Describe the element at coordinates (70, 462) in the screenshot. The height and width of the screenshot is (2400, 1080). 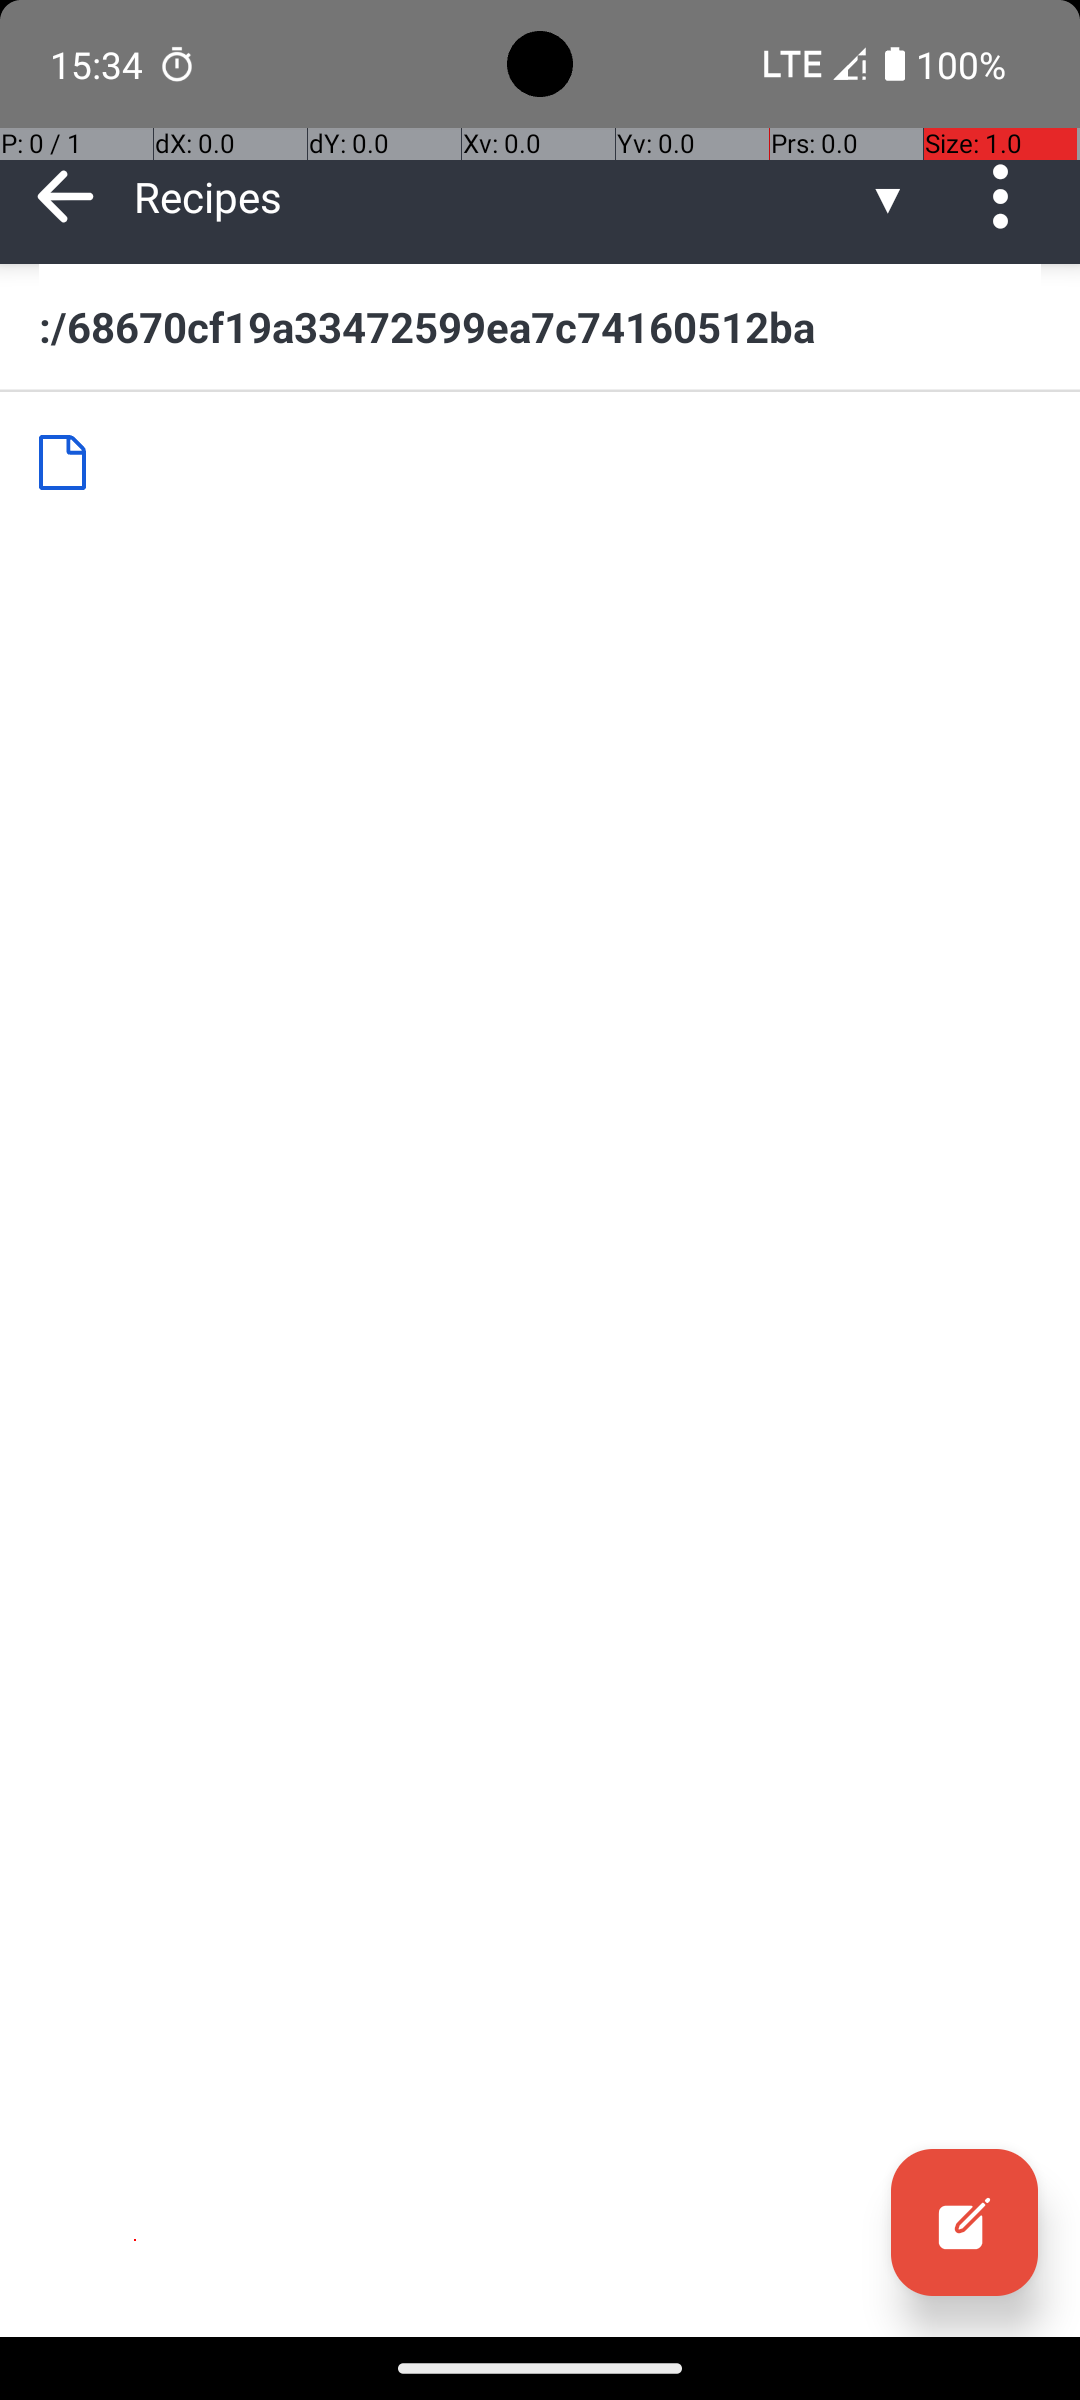
I see `NoteBodyViewer` at that location.